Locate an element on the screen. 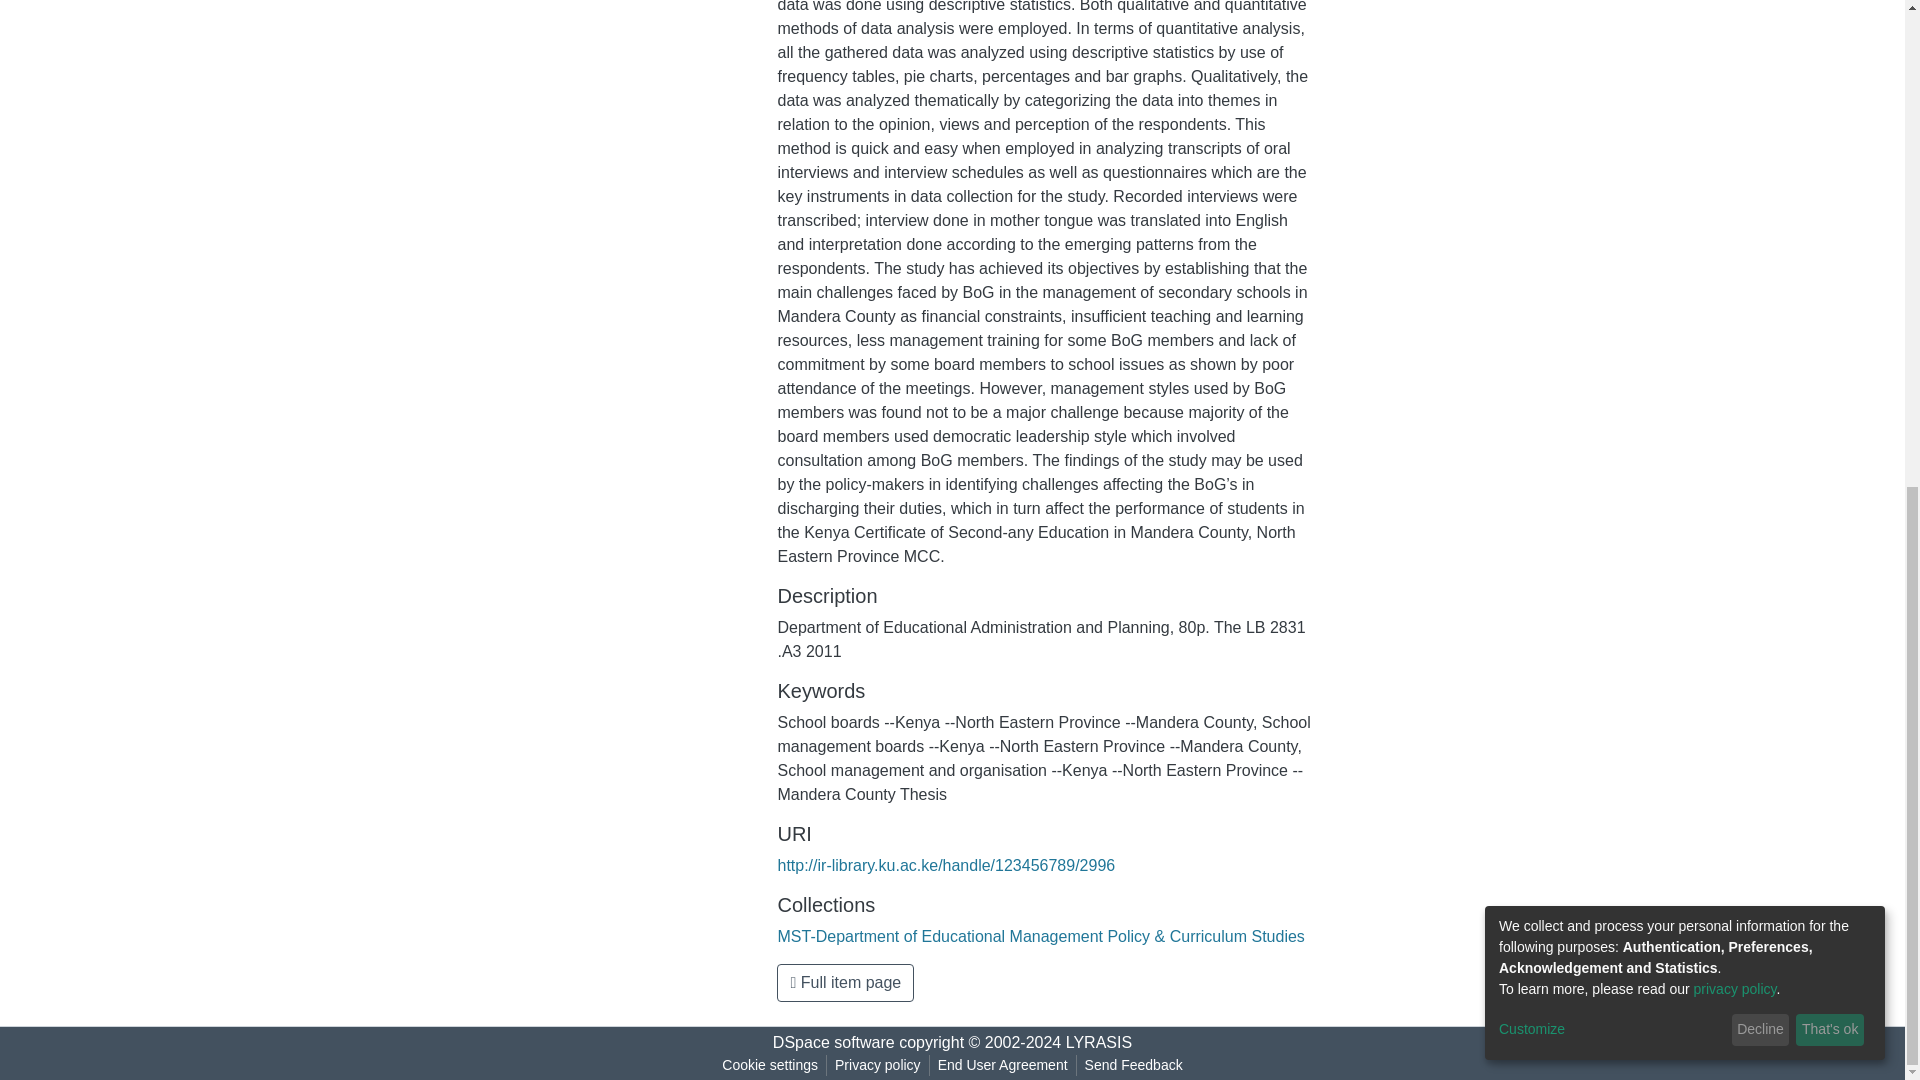 The image size is (1920, 1080). Send Feedback is located at coordinates (1134, 1065).